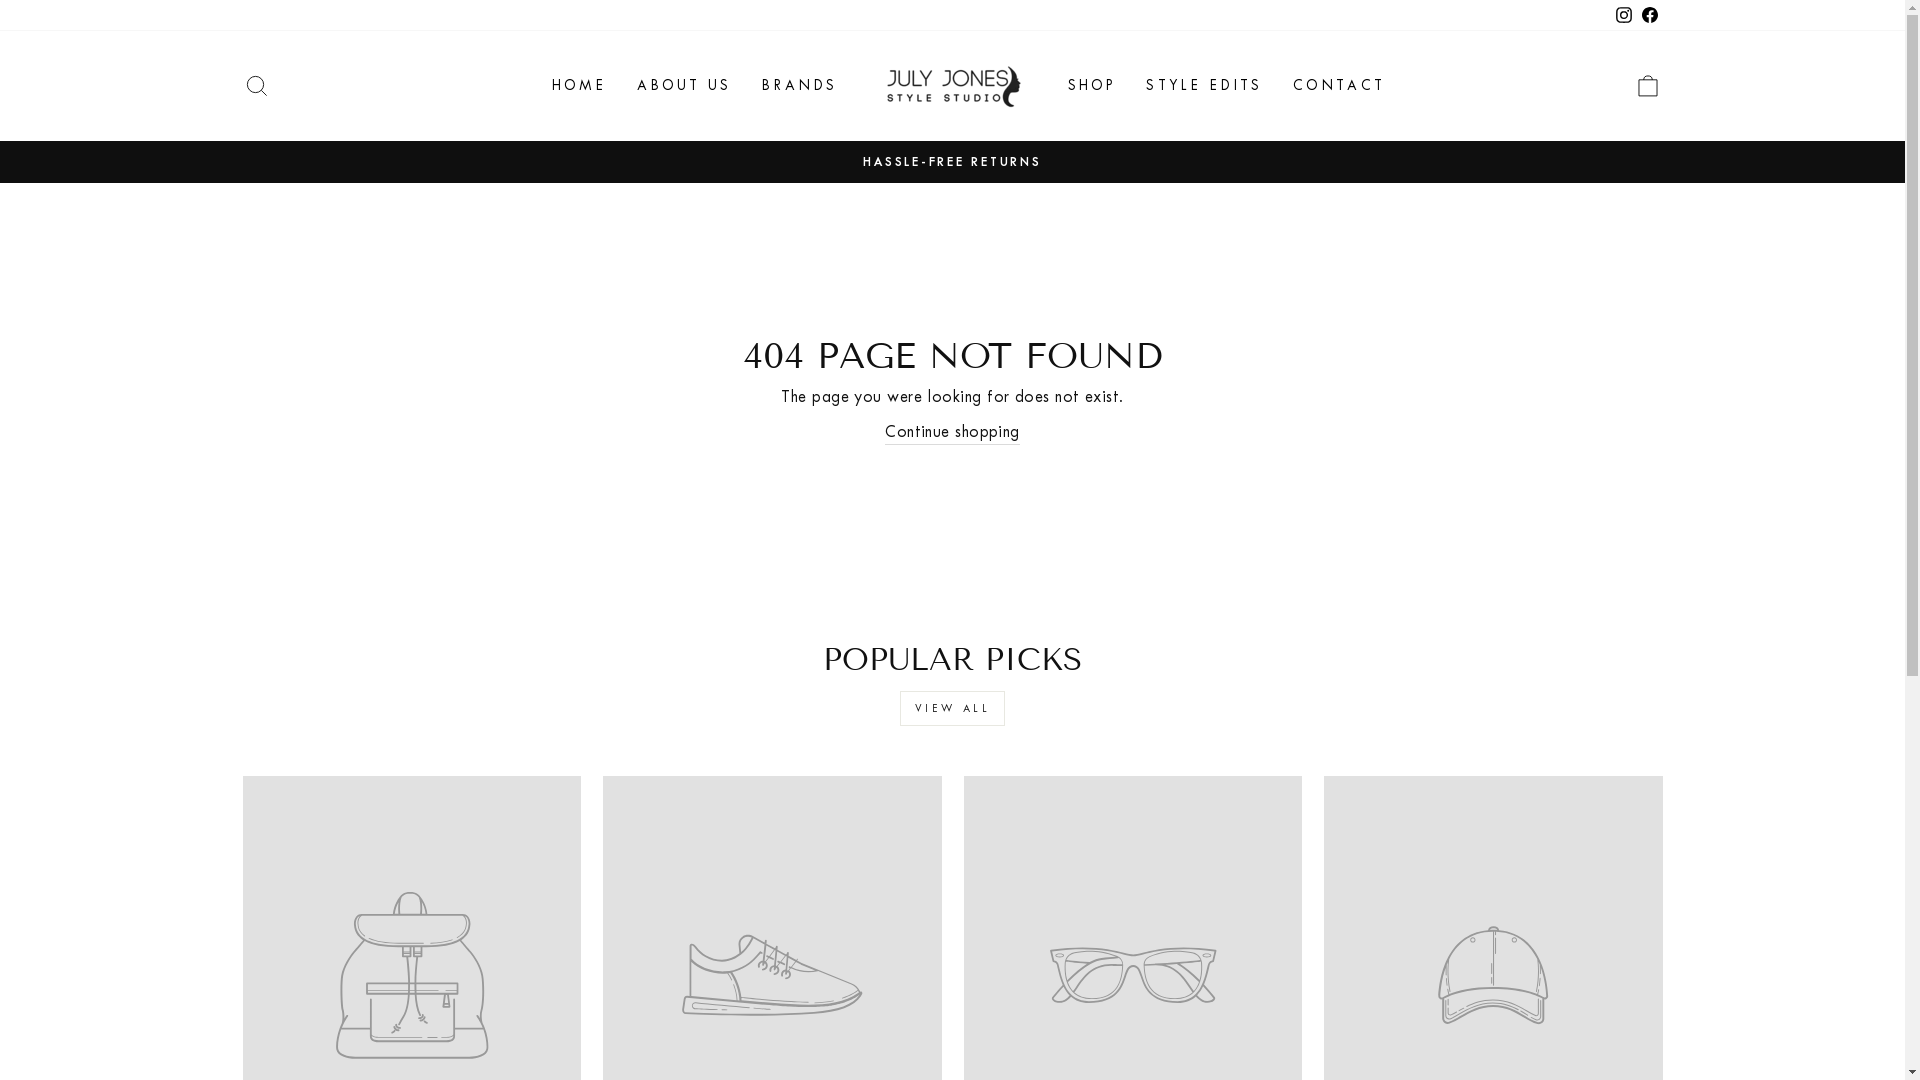  What do you see at coordinates (799, 86) in the screenshot?
I see `BRANDS` at bounding box center [799, 86].